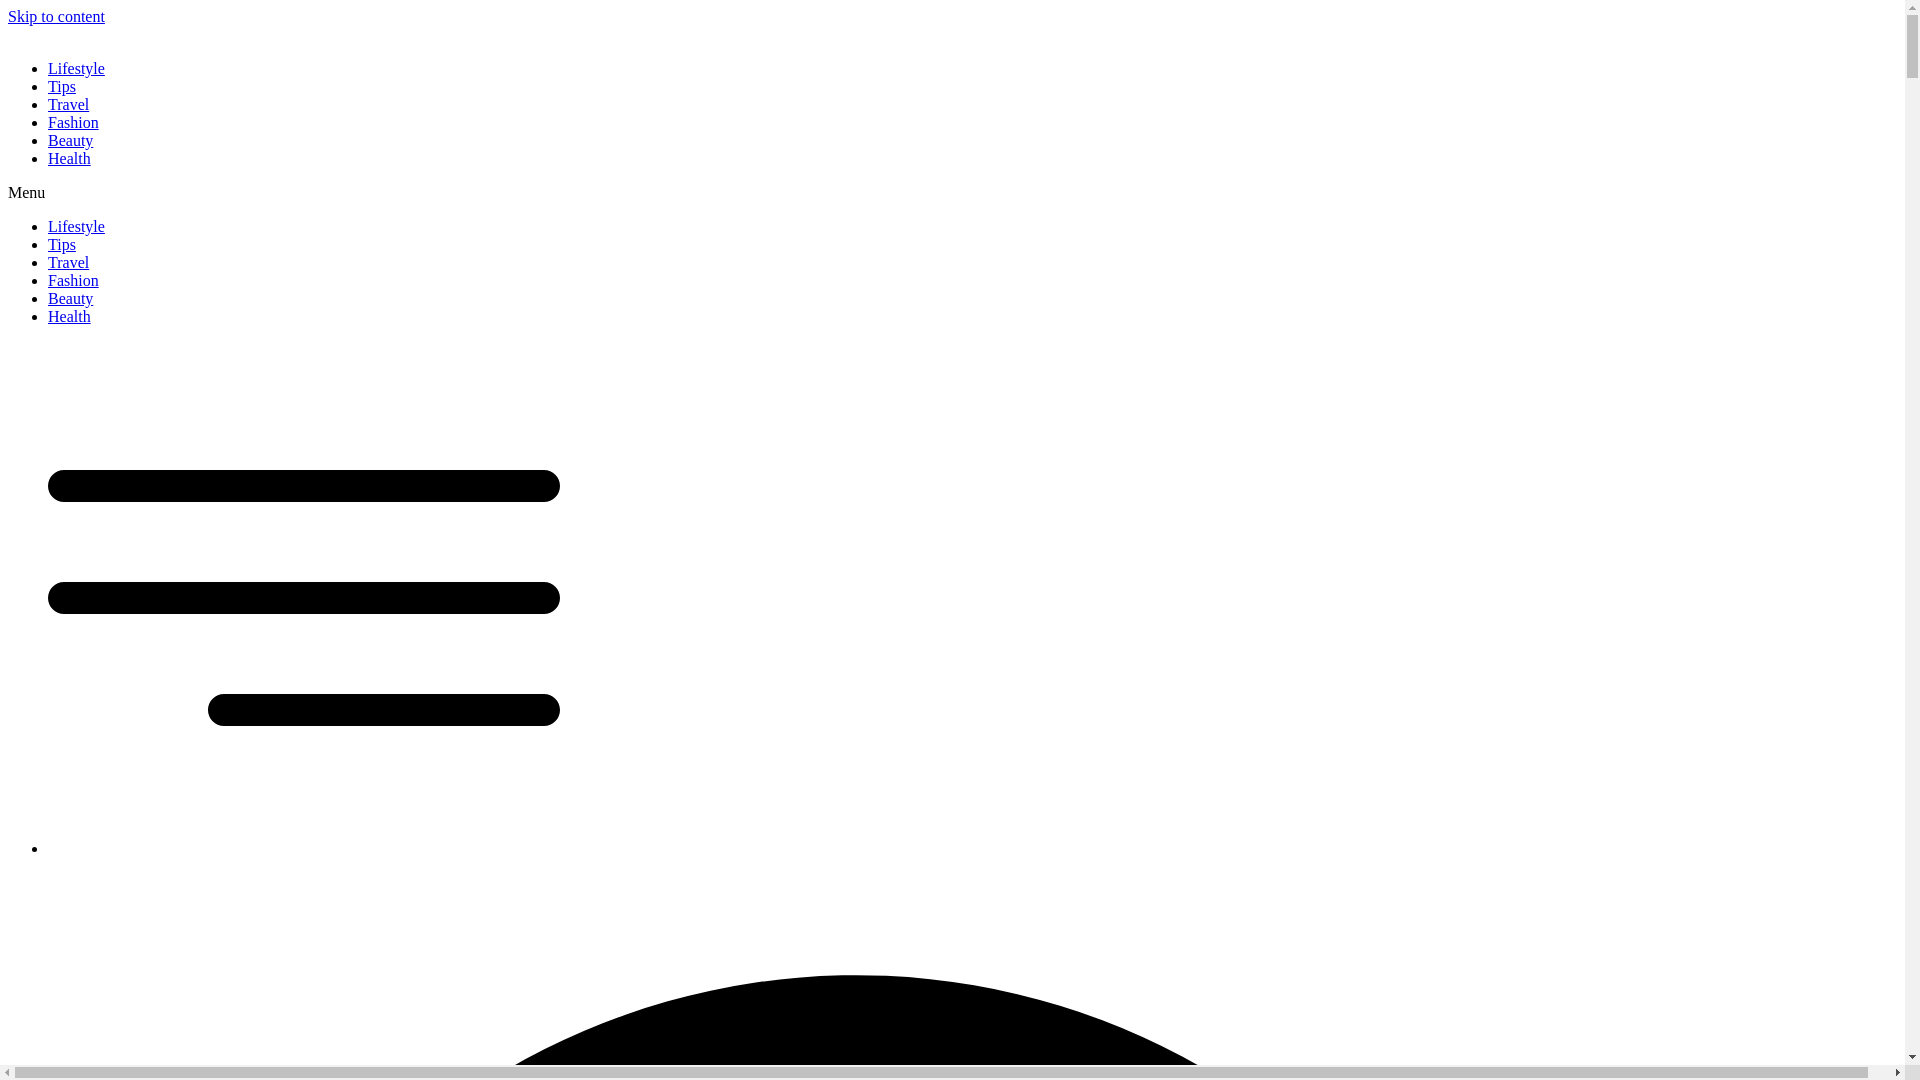  I want to click on Tips, so click(62, 244).